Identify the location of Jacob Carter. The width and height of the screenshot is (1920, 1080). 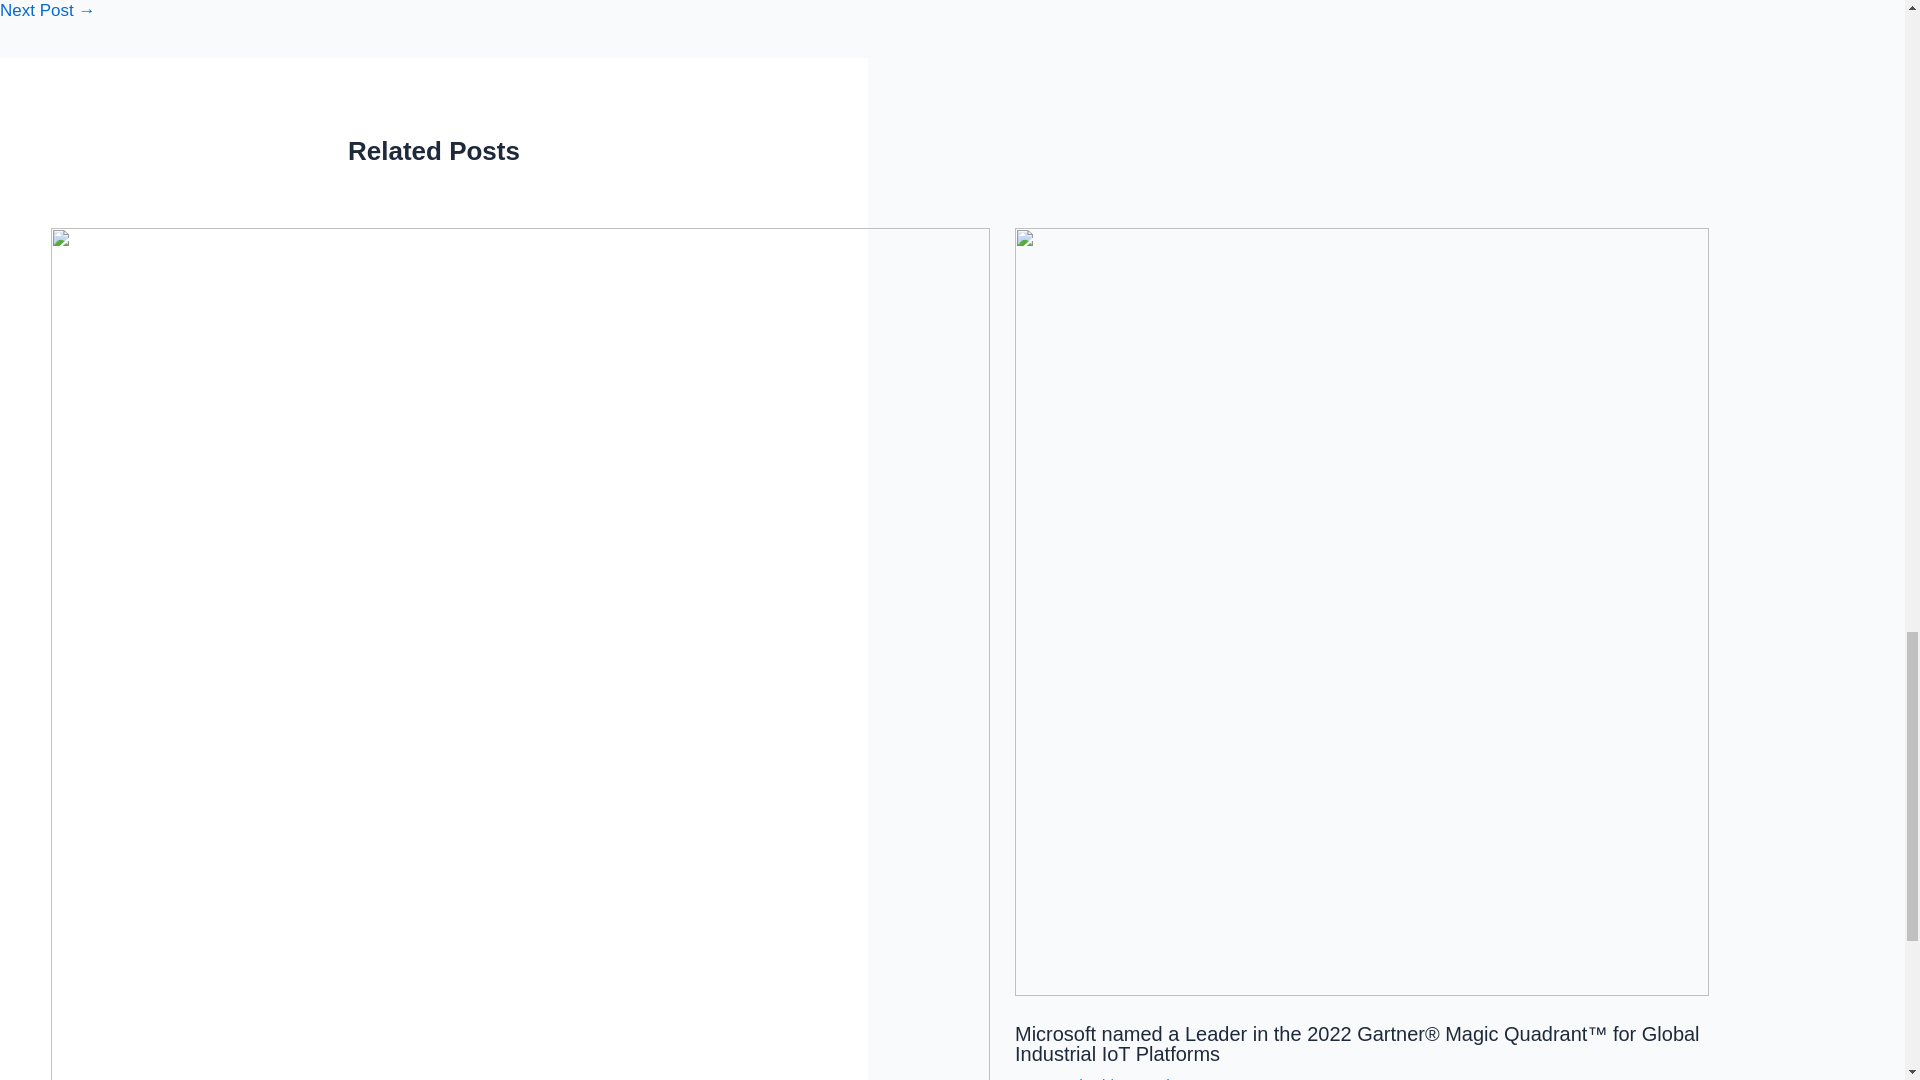
(1176, 1078).